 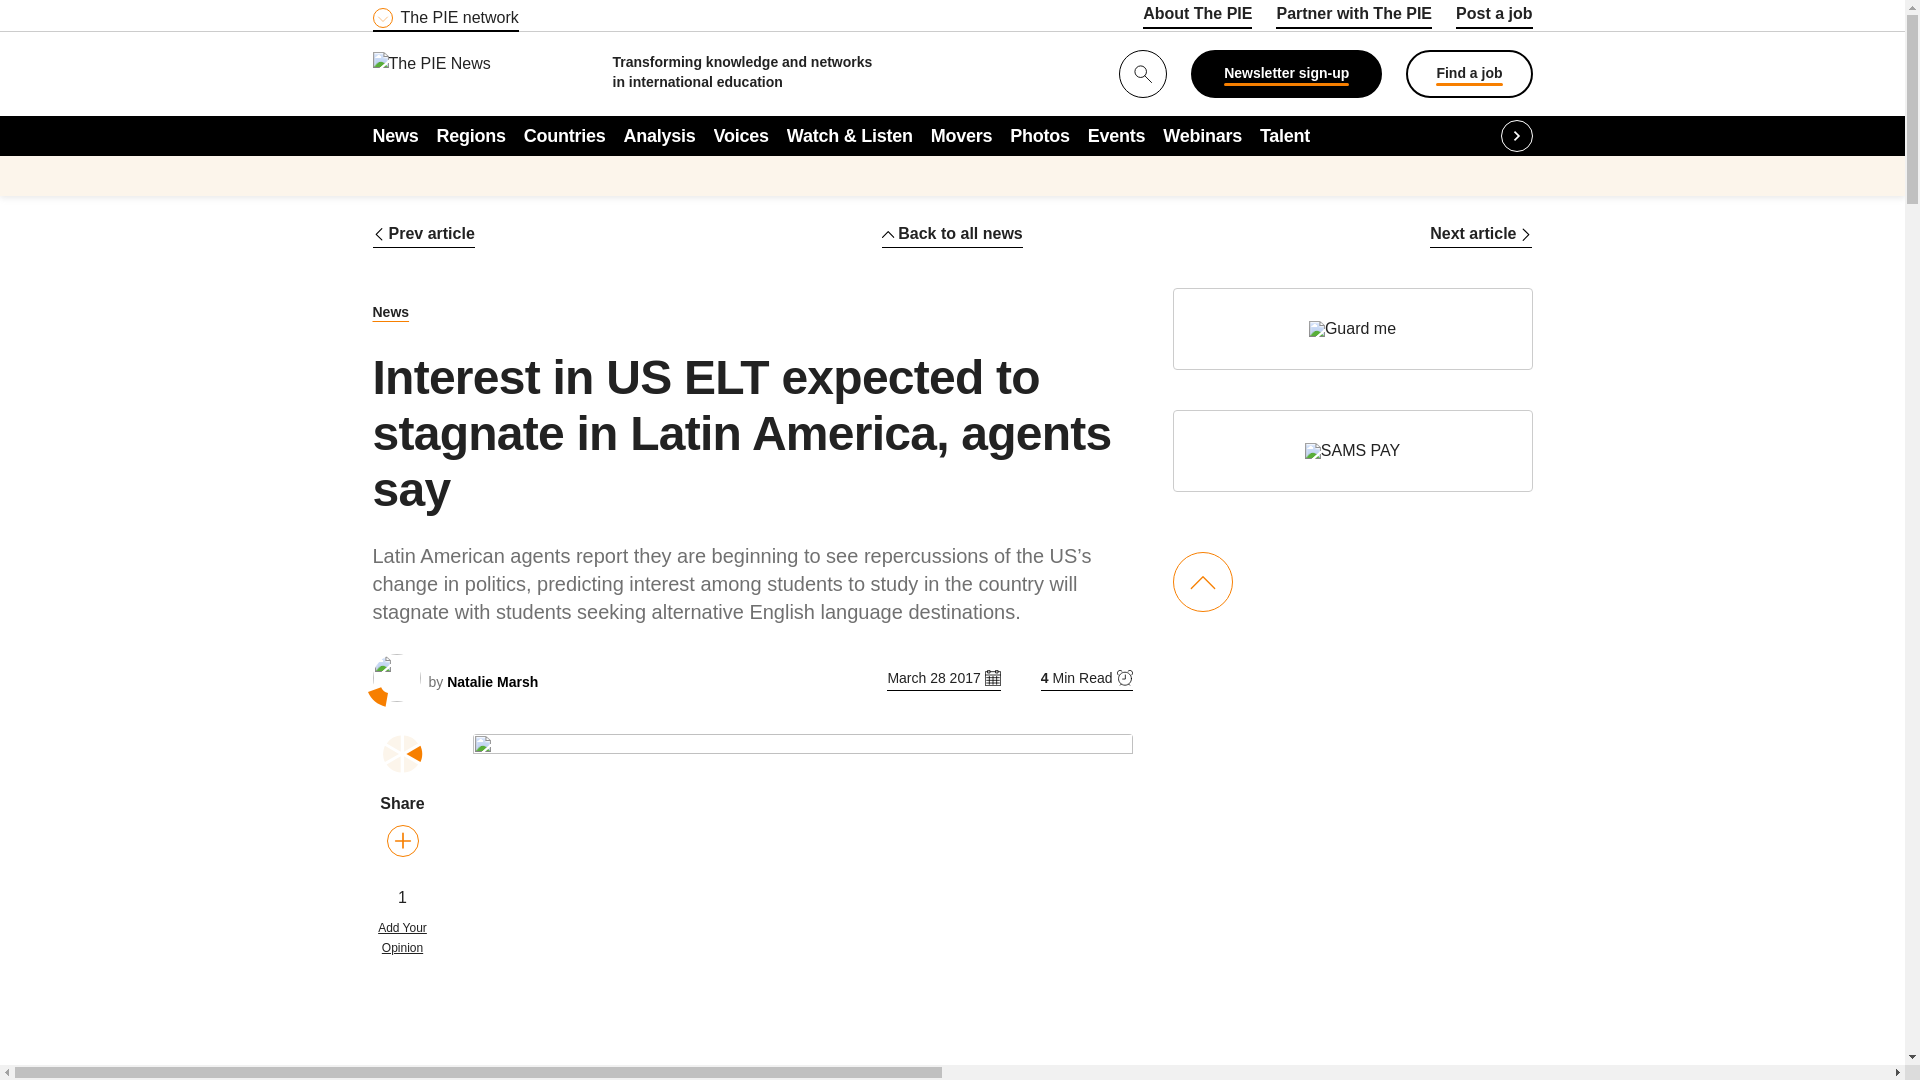 What do you see at coordinates (493, 12) in the screenshot?
I see `Content` at bounding box center [493, 12].